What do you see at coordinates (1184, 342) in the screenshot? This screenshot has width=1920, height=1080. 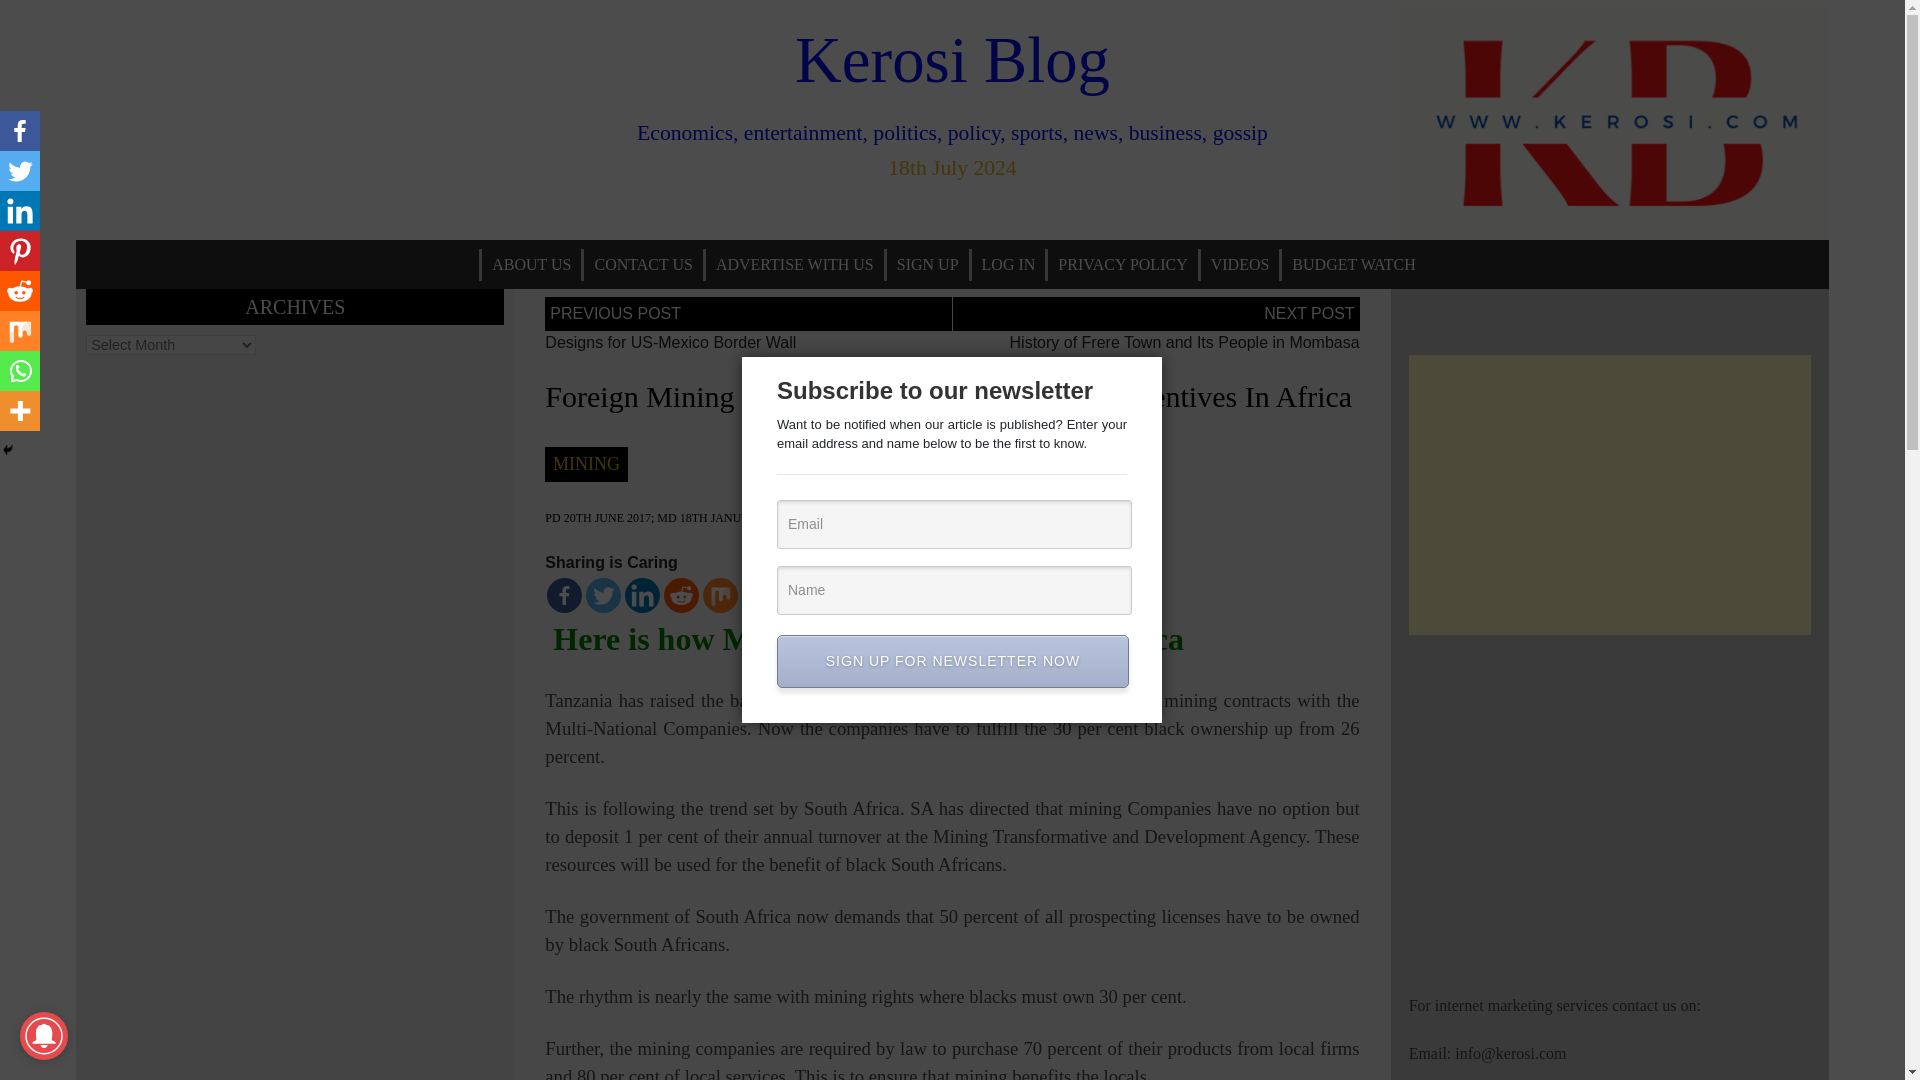 I see `History of Frere Town and Its People in Mombasa` at bounding box center [1184, 342].